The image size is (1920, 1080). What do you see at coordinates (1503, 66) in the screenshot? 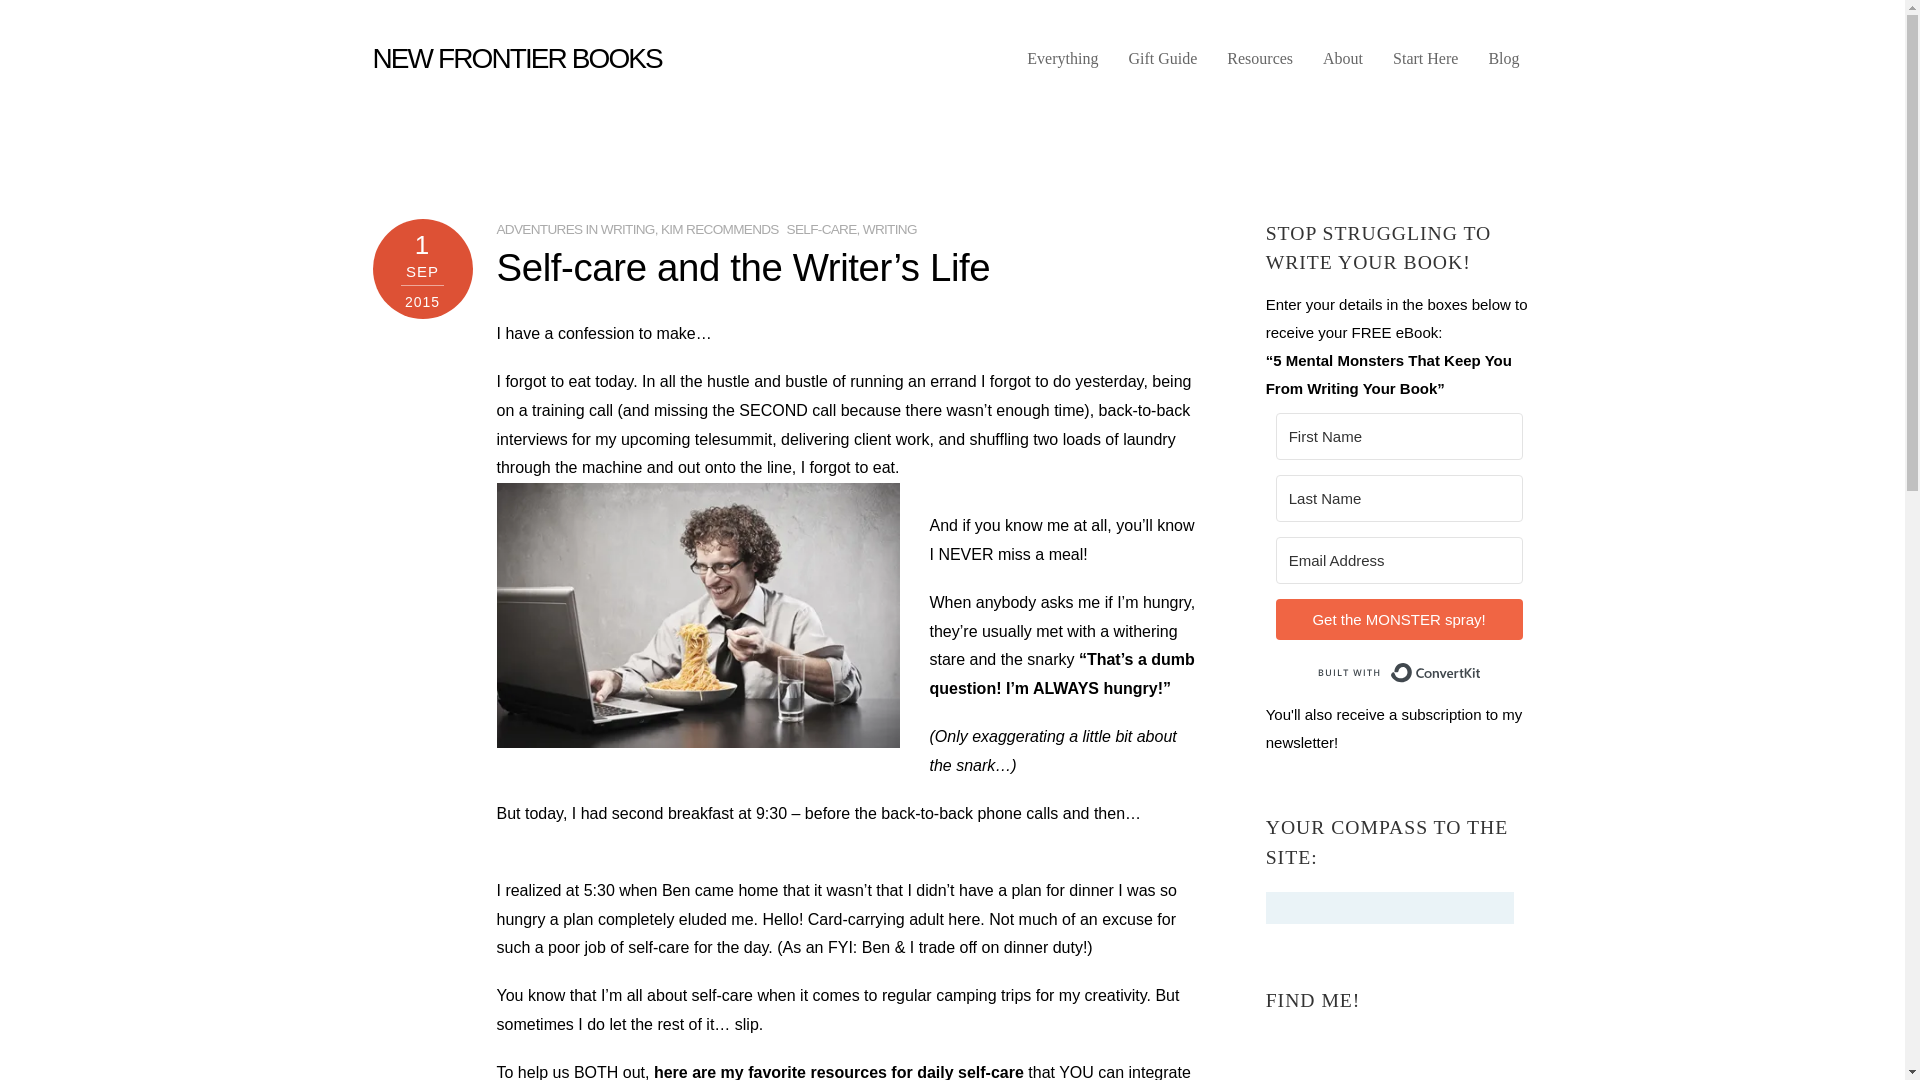
I see `Blog` at bounding box center [1503, 66].